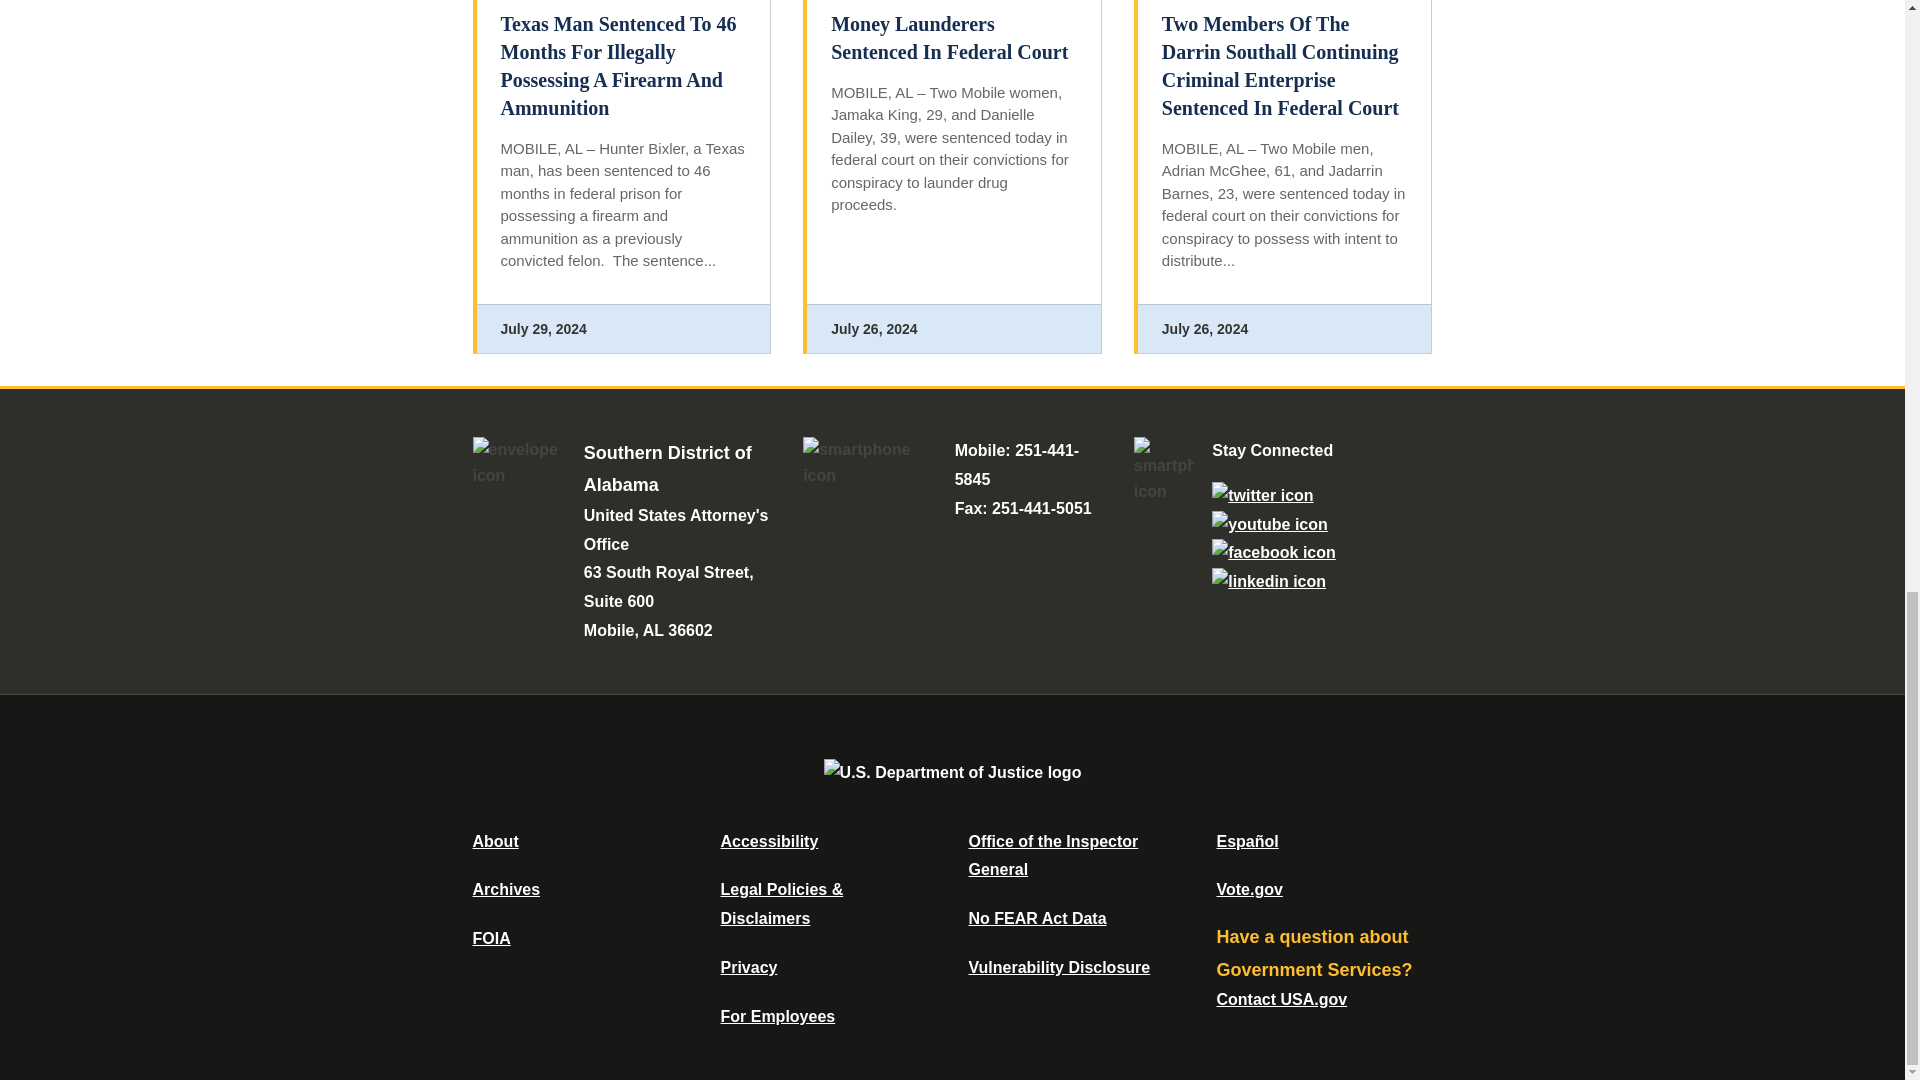 This screenshot has width=1920, height=1080. What do you see at coordinates (1036, 918) in the screenshot?
I see `Data Posted Pursuant To The No Fear Act` at bounding box center [1036, 918].